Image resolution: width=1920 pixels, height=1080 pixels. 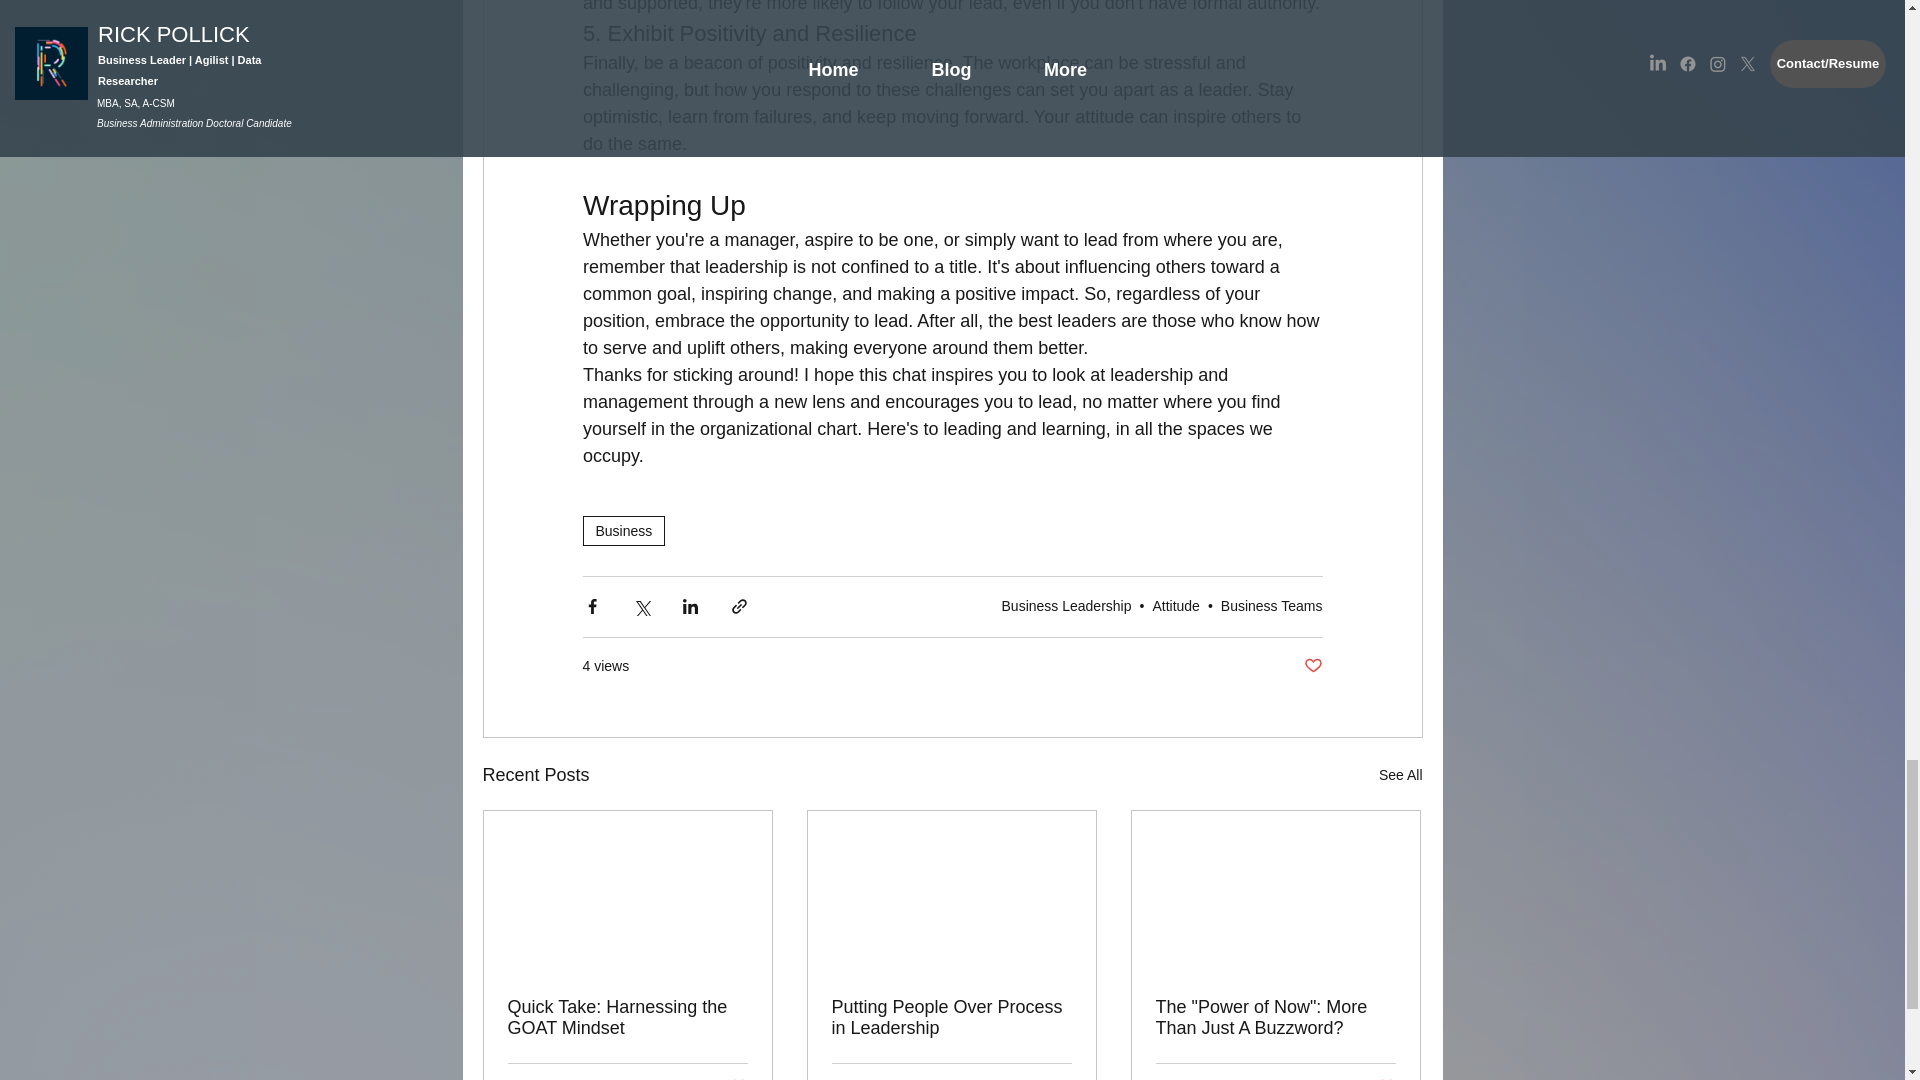 I want to click on Attitude, so click(x=1175, y=606).